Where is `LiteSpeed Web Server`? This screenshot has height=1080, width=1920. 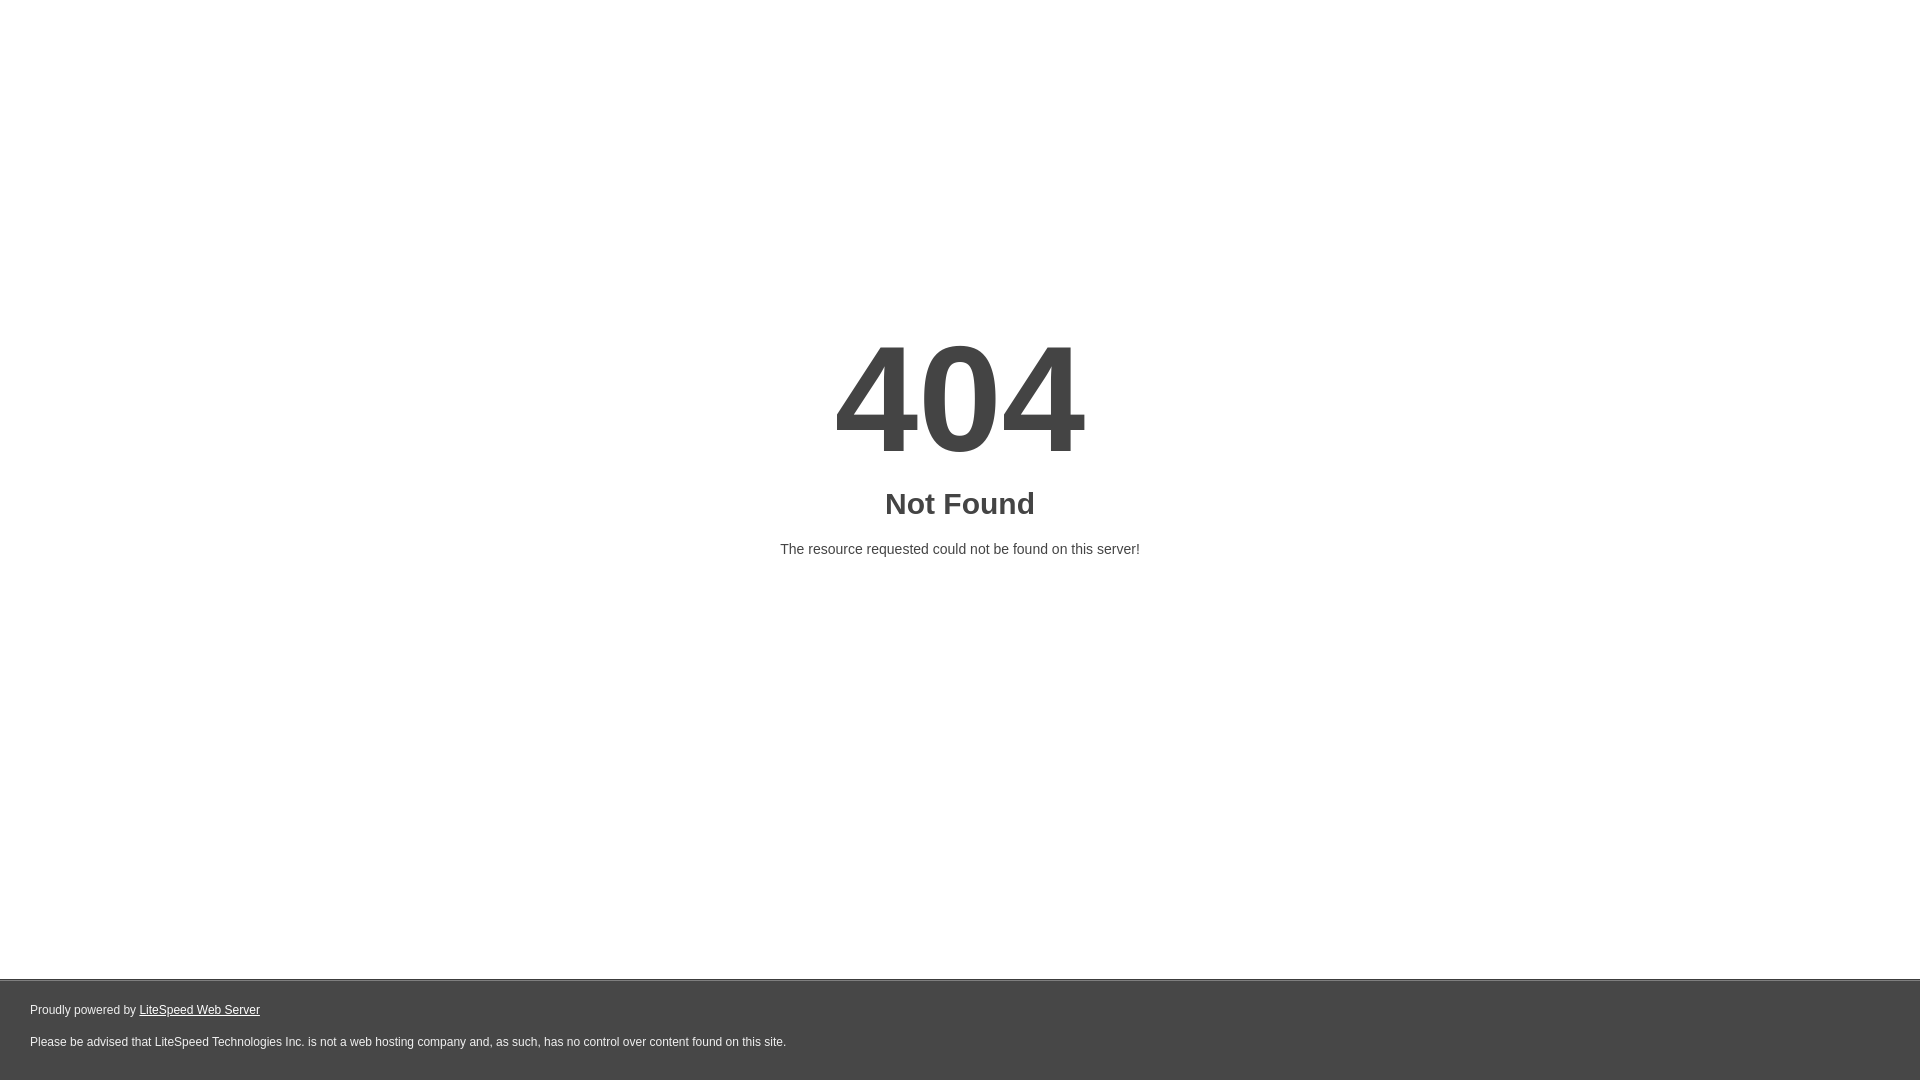 LiteSpeed Web Server is located at coordinates (200, 1010).